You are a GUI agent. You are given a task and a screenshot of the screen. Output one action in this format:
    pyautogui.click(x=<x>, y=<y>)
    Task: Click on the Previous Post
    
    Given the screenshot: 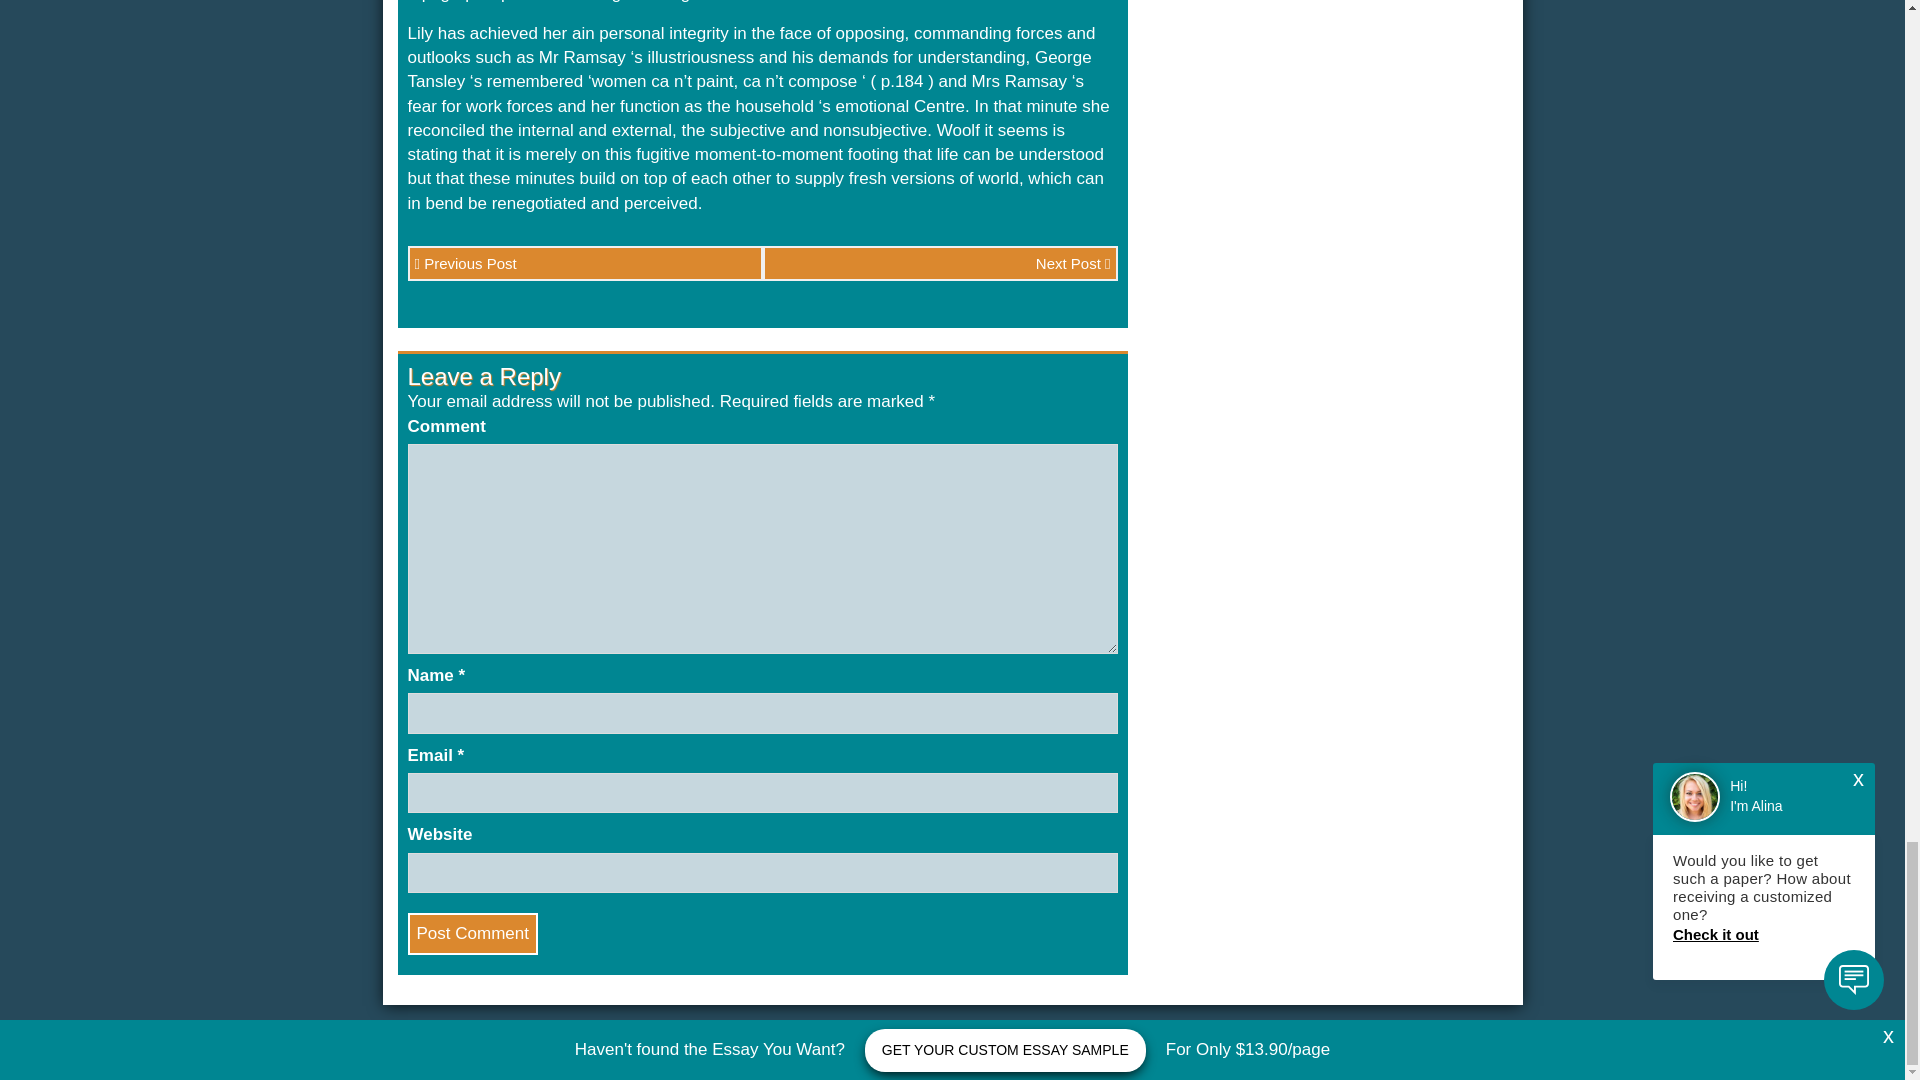 What is the action you would take?
    pyautogui.click(x=584, y=263)
    